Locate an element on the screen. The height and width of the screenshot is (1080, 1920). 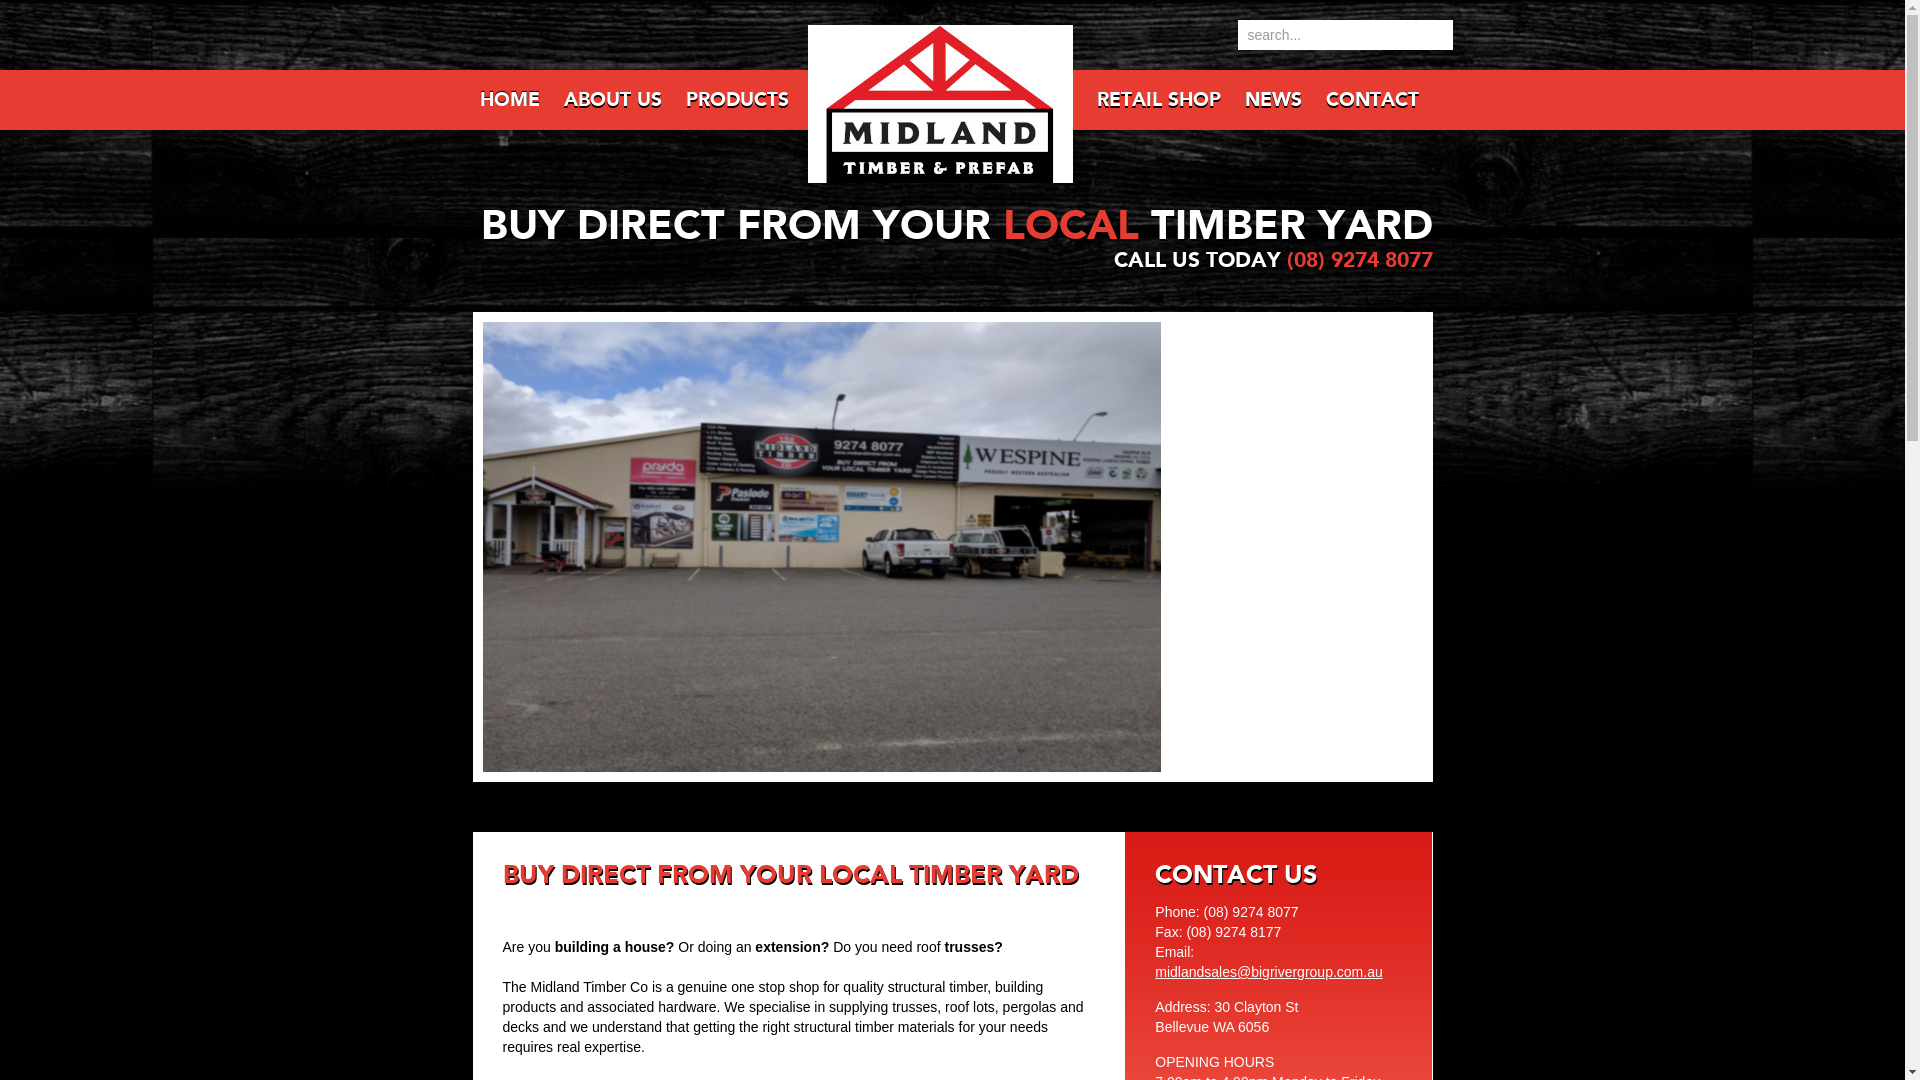
Reset is located at coordinates (5, 4).